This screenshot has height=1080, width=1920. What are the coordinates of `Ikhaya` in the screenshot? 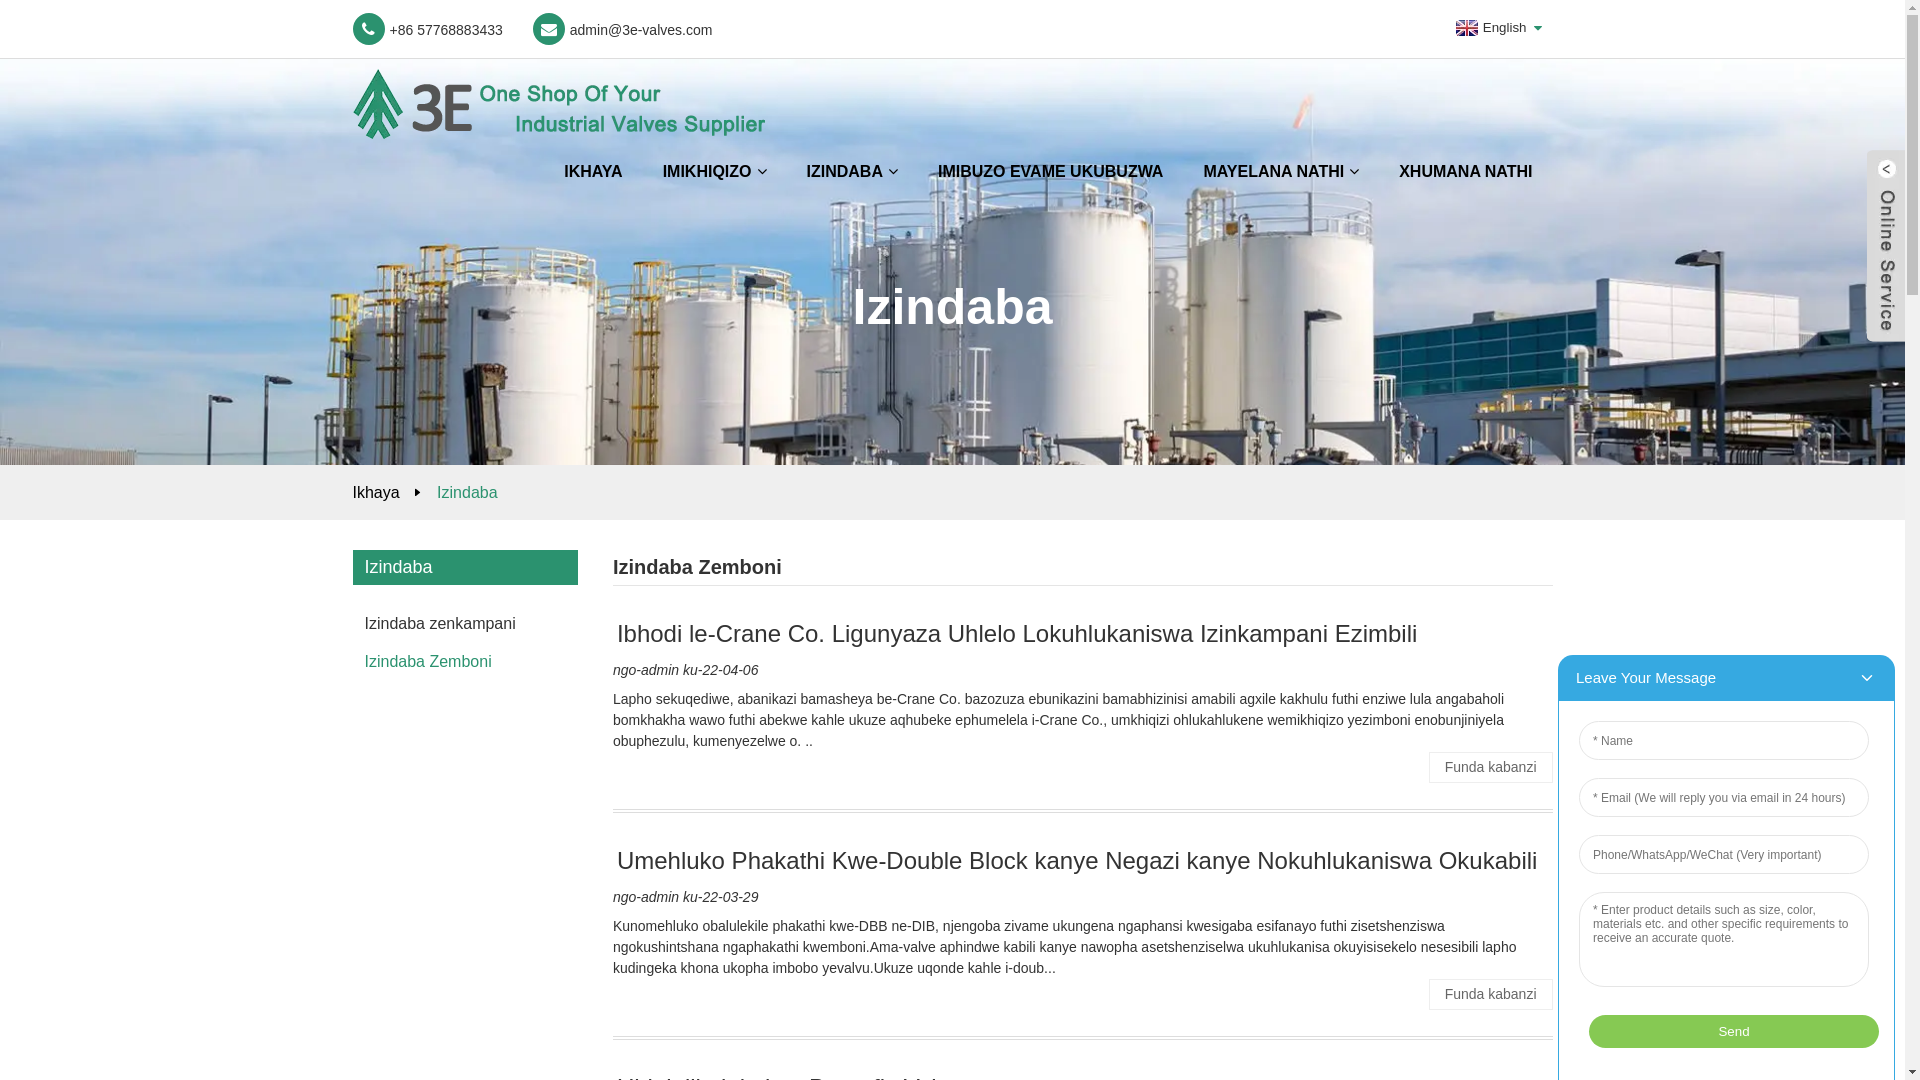 It's located at (376, 492).